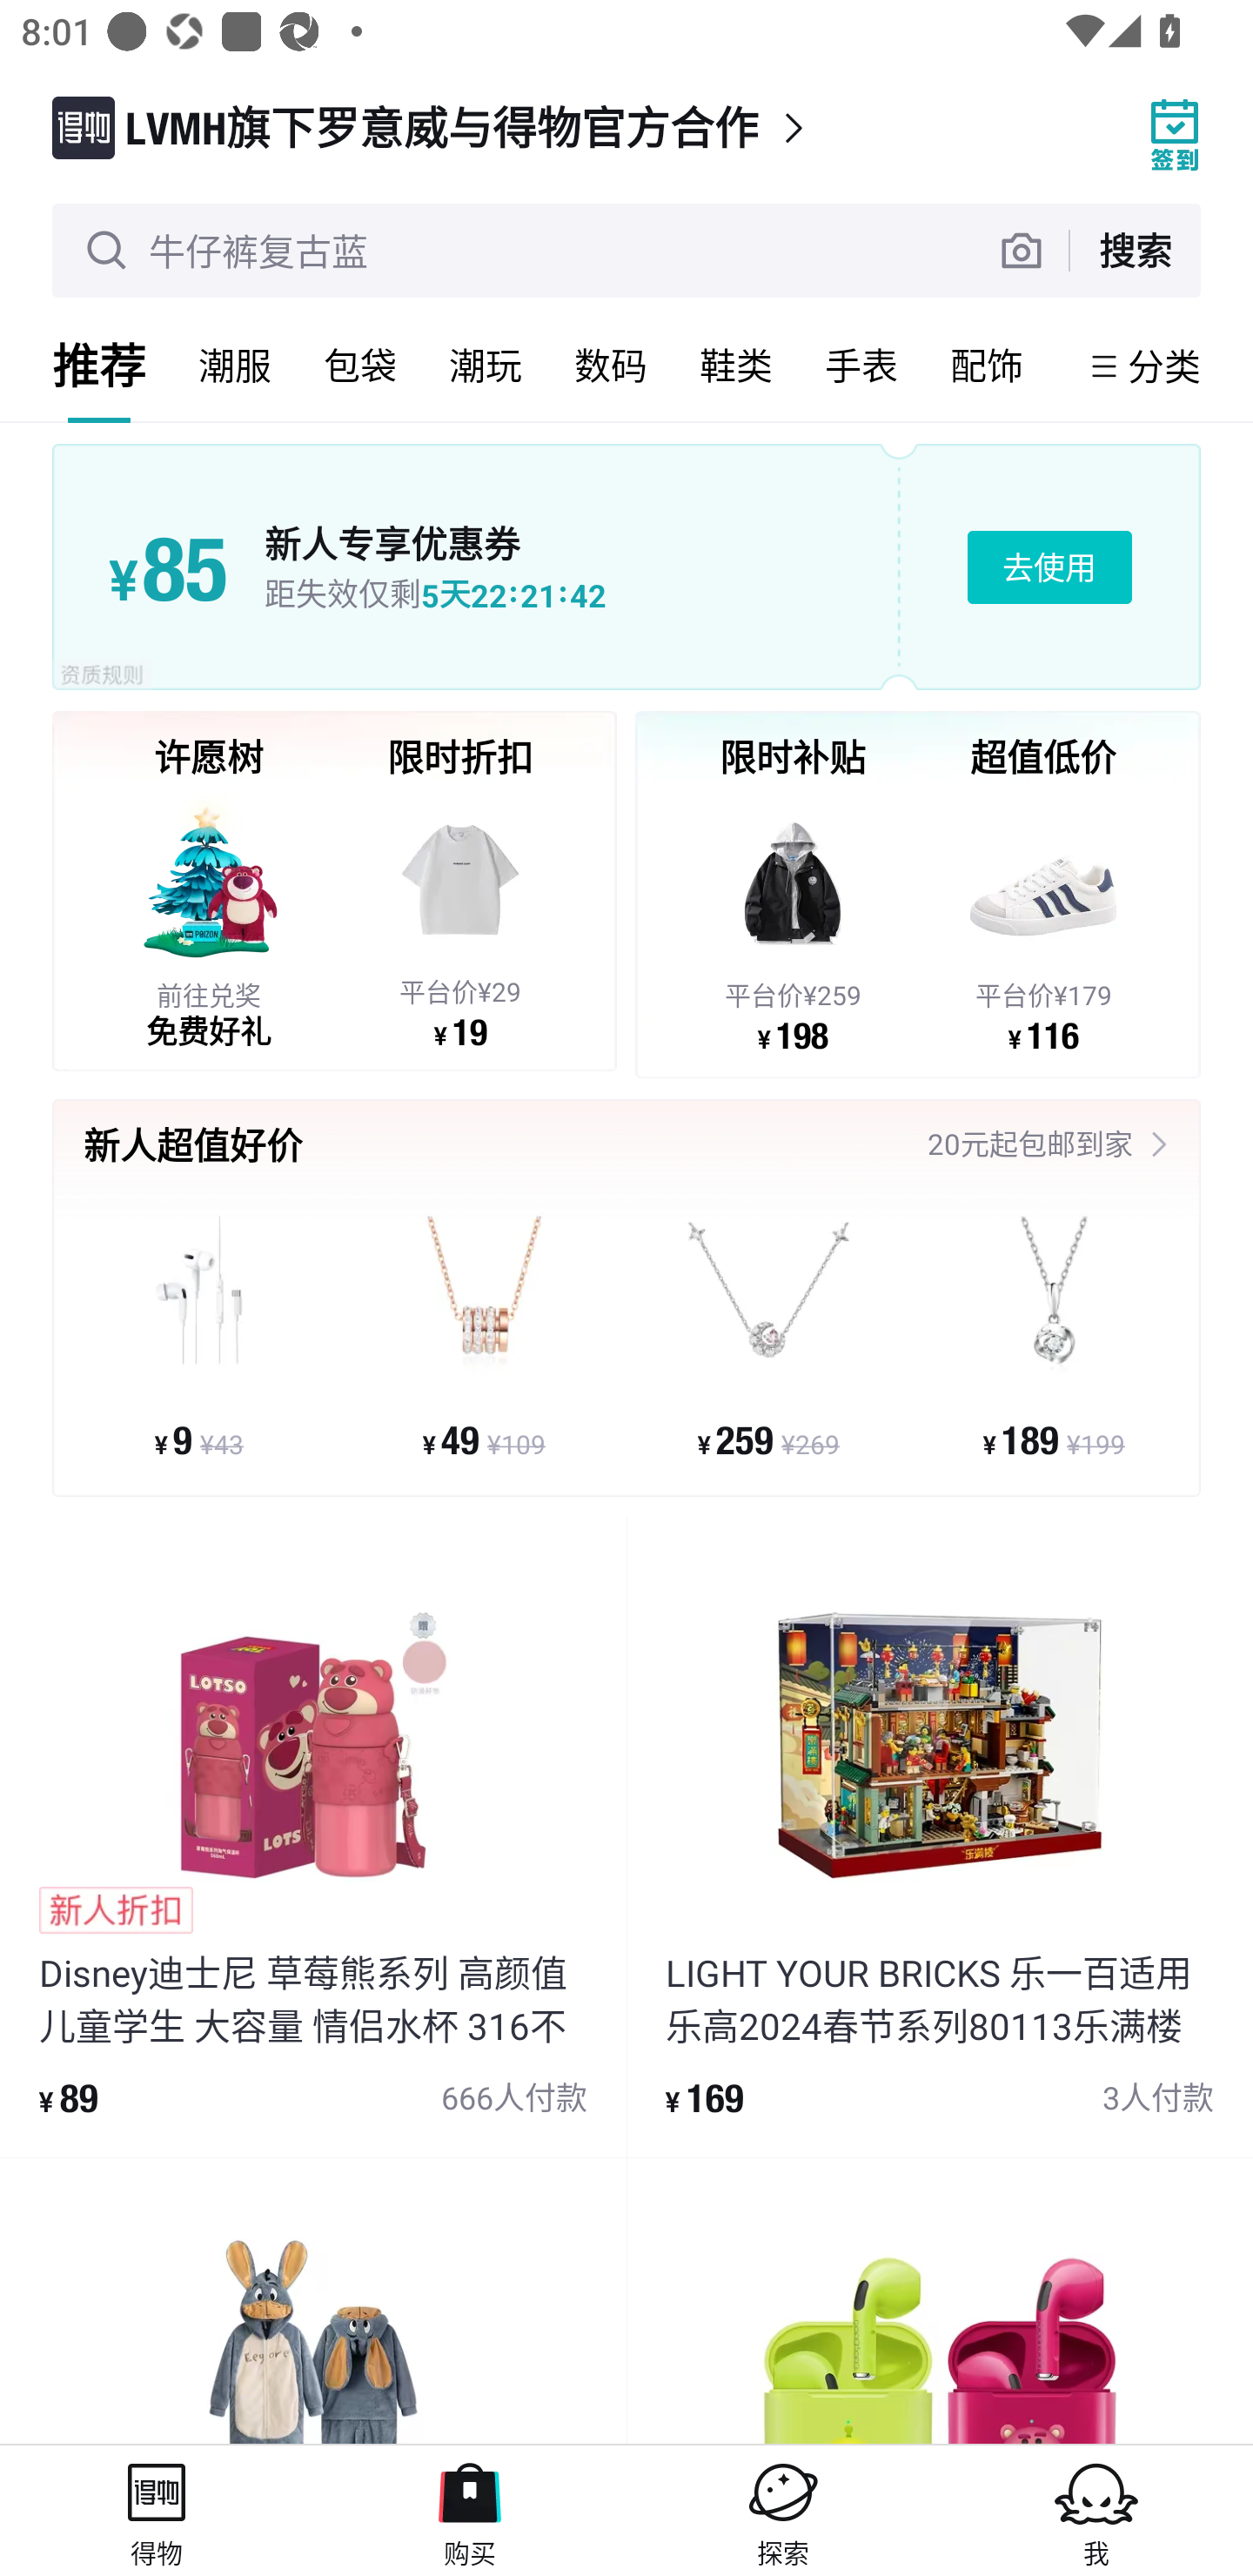 The image size is (1253, 2576). I want to click on 潮玩, so click(486, 366).